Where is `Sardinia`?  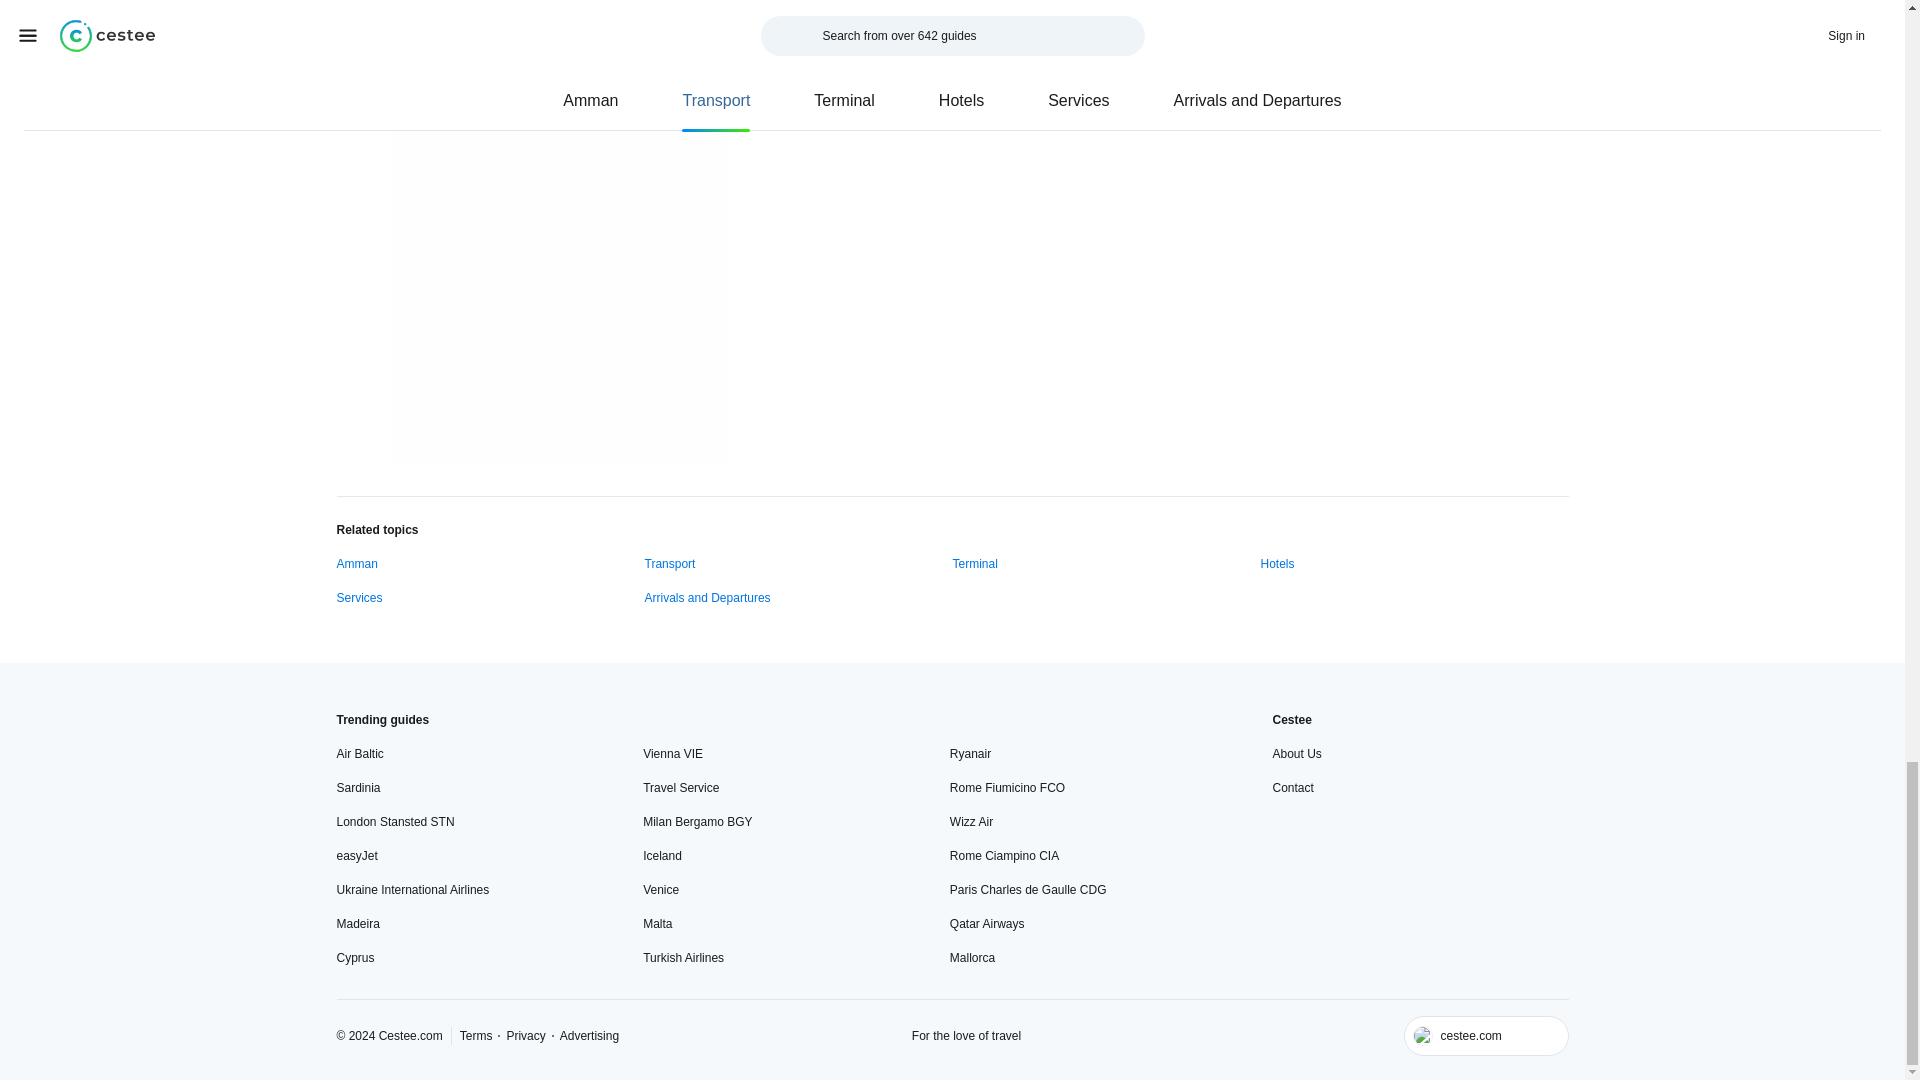 Sardinia is located at coordinates (358, 788).